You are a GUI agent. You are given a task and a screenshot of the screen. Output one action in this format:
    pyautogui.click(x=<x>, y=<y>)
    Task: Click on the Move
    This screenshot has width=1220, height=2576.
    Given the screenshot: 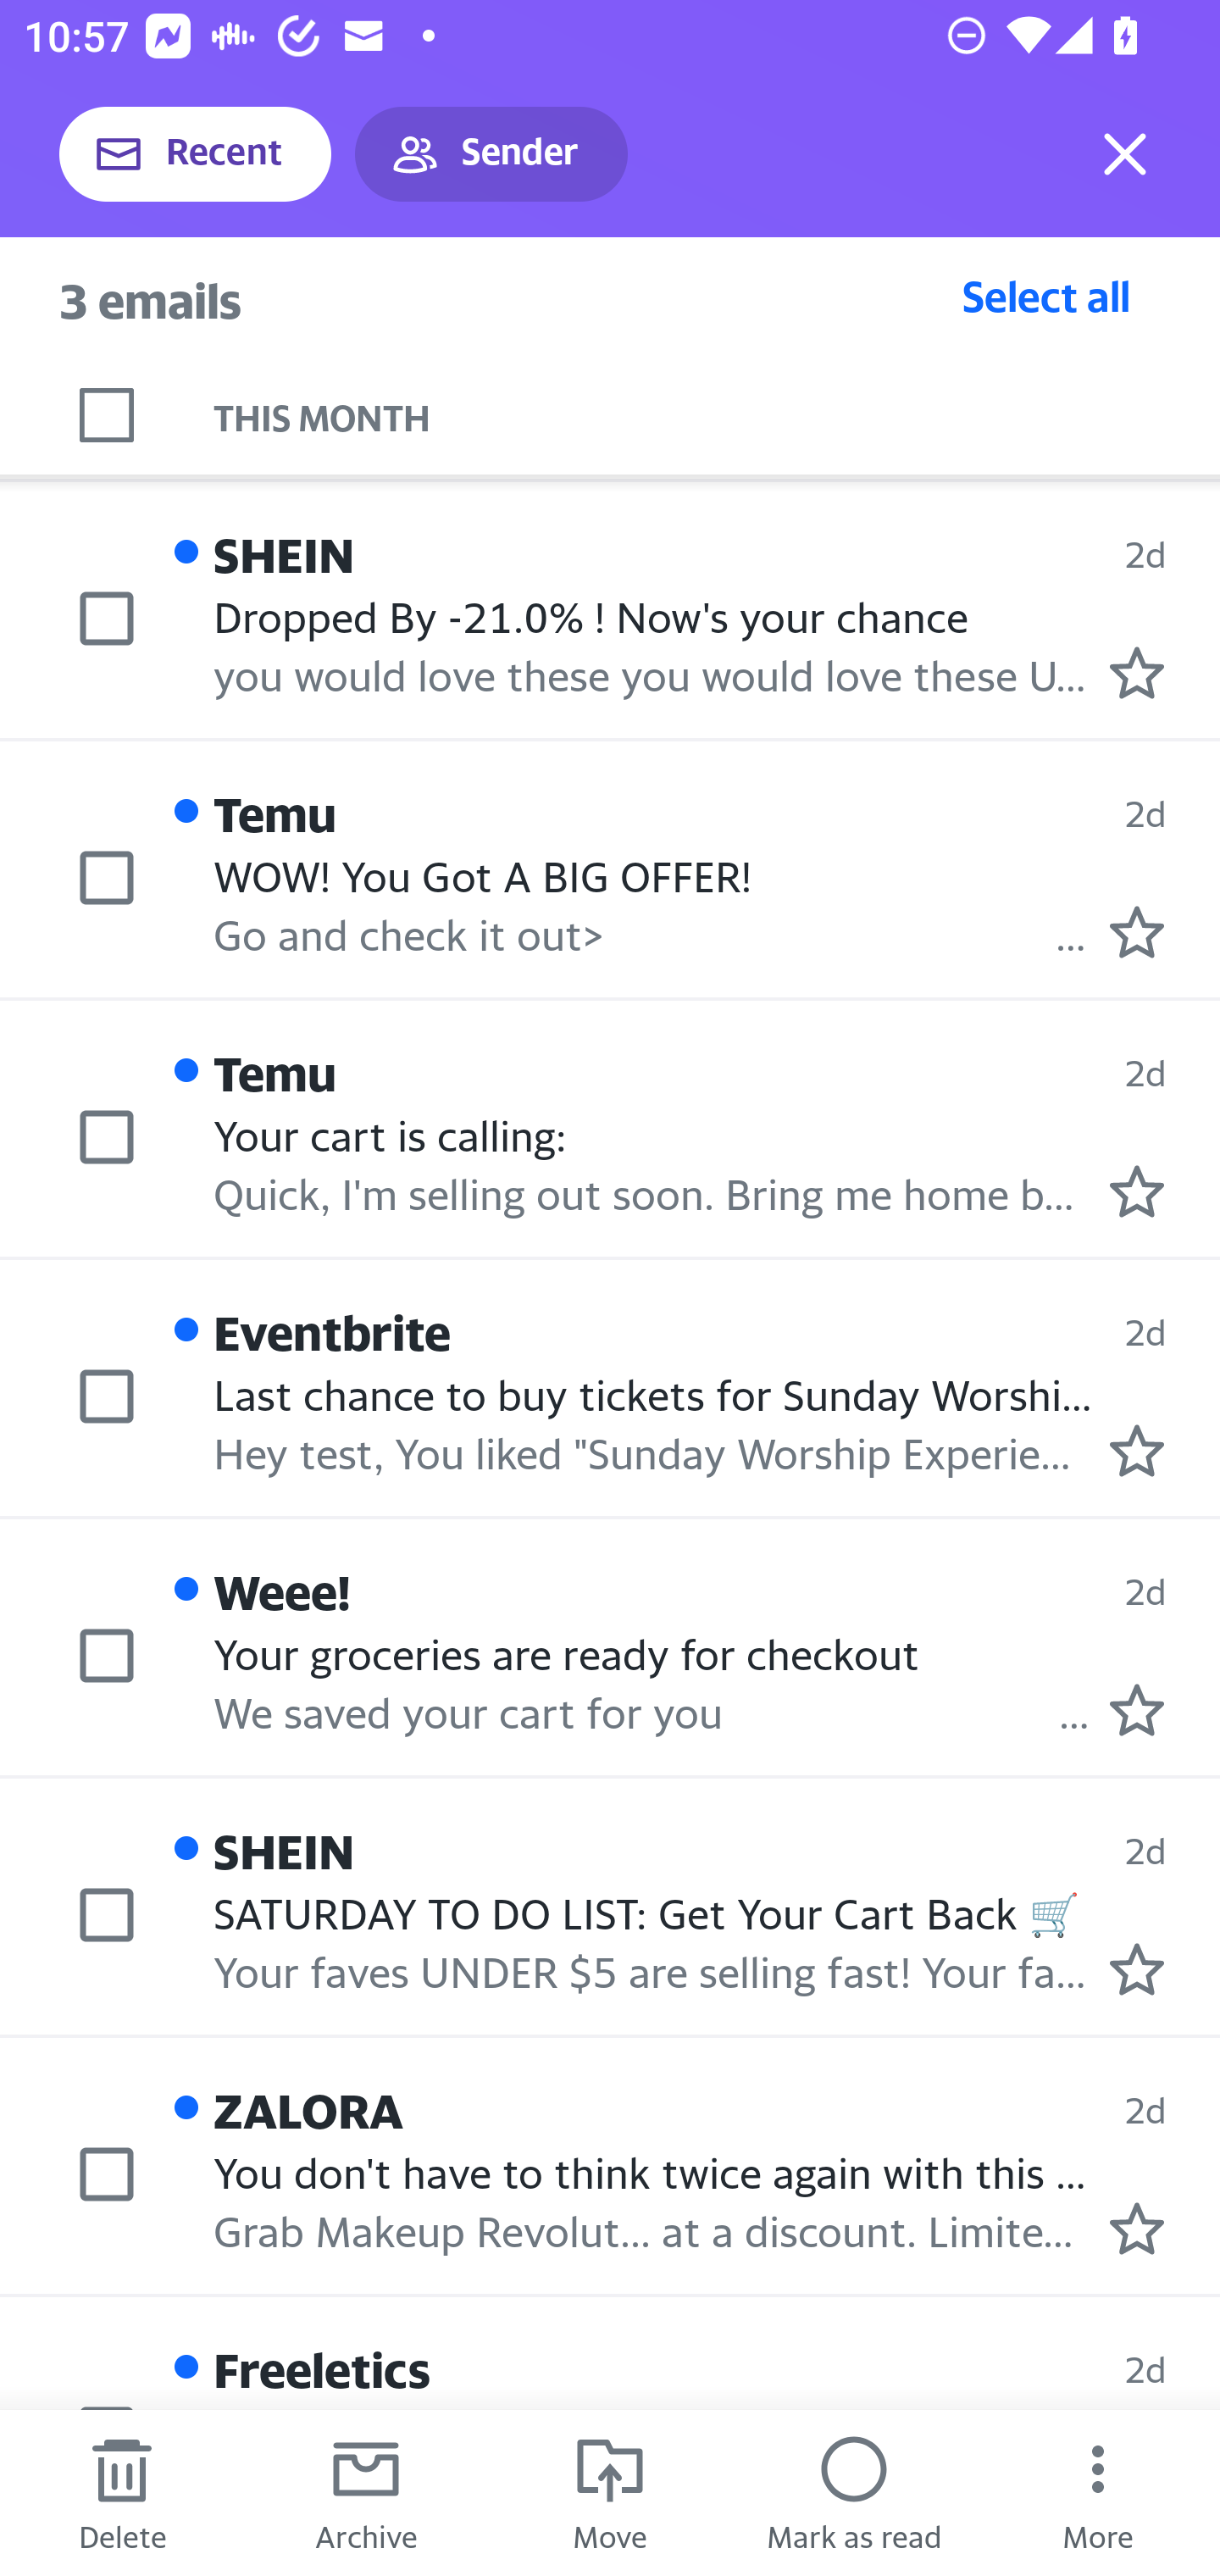 What is the action you would take?
    pyautogui.click(x=610, y=2493)
    